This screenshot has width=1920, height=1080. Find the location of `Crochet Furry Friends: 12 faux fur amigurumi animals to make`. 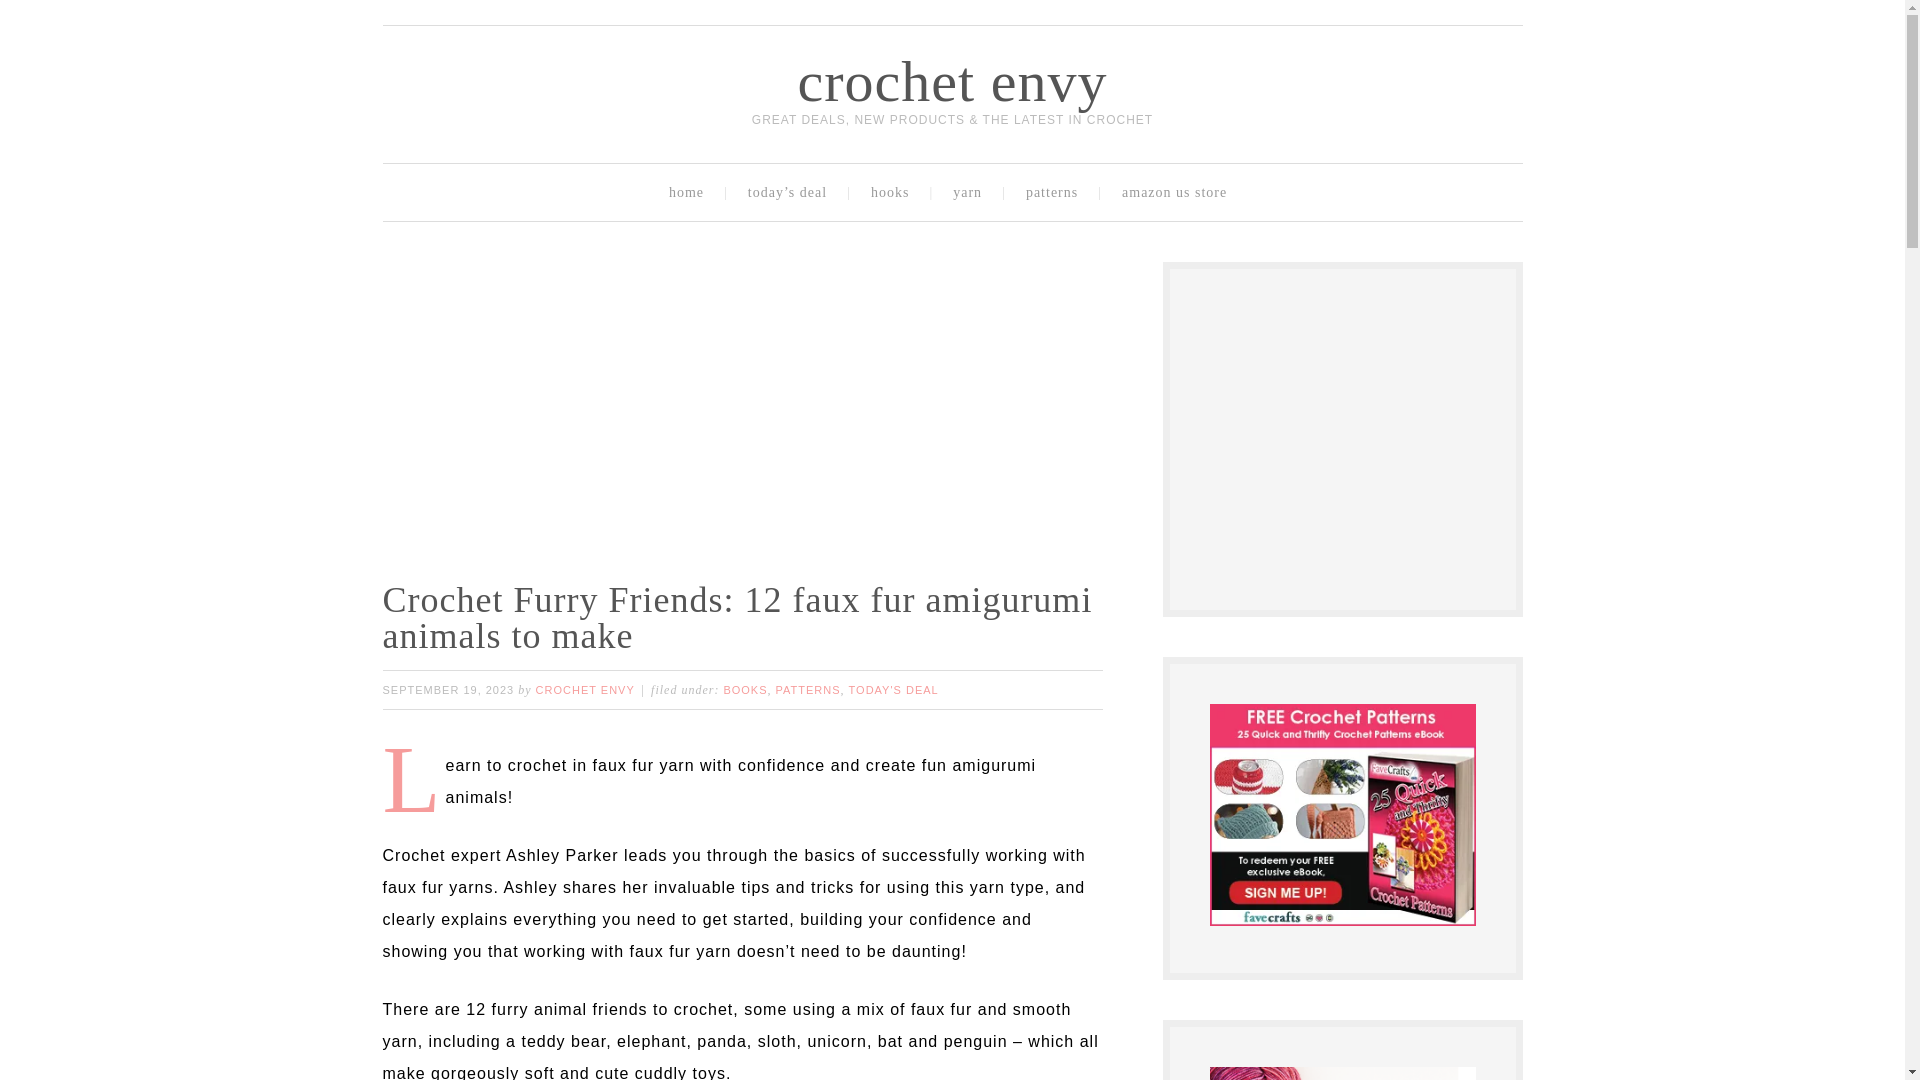

Crochet Furry Friends: 12 faux fur amigurumi animals to make is located at coordinates (737, 617).